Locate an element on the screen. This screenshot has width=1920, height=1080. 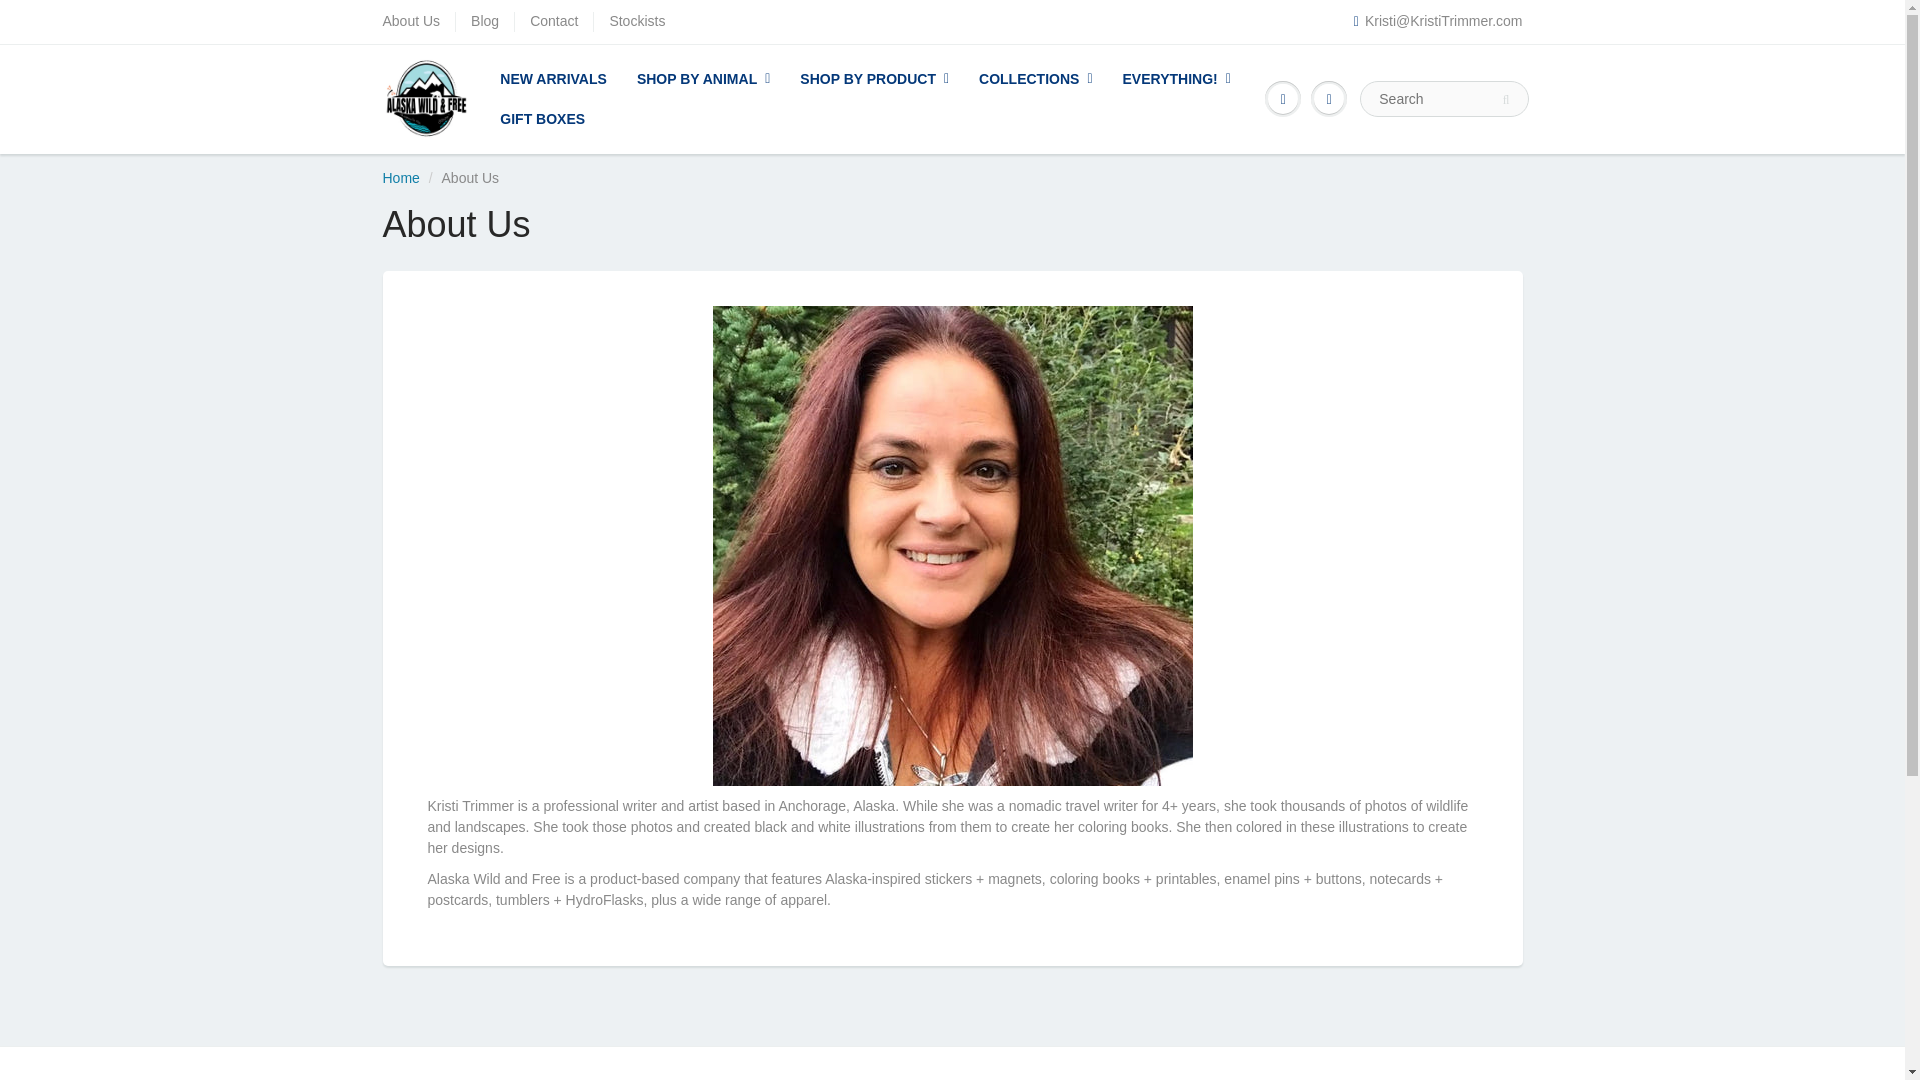
Home is located at coordinates (400, 177).